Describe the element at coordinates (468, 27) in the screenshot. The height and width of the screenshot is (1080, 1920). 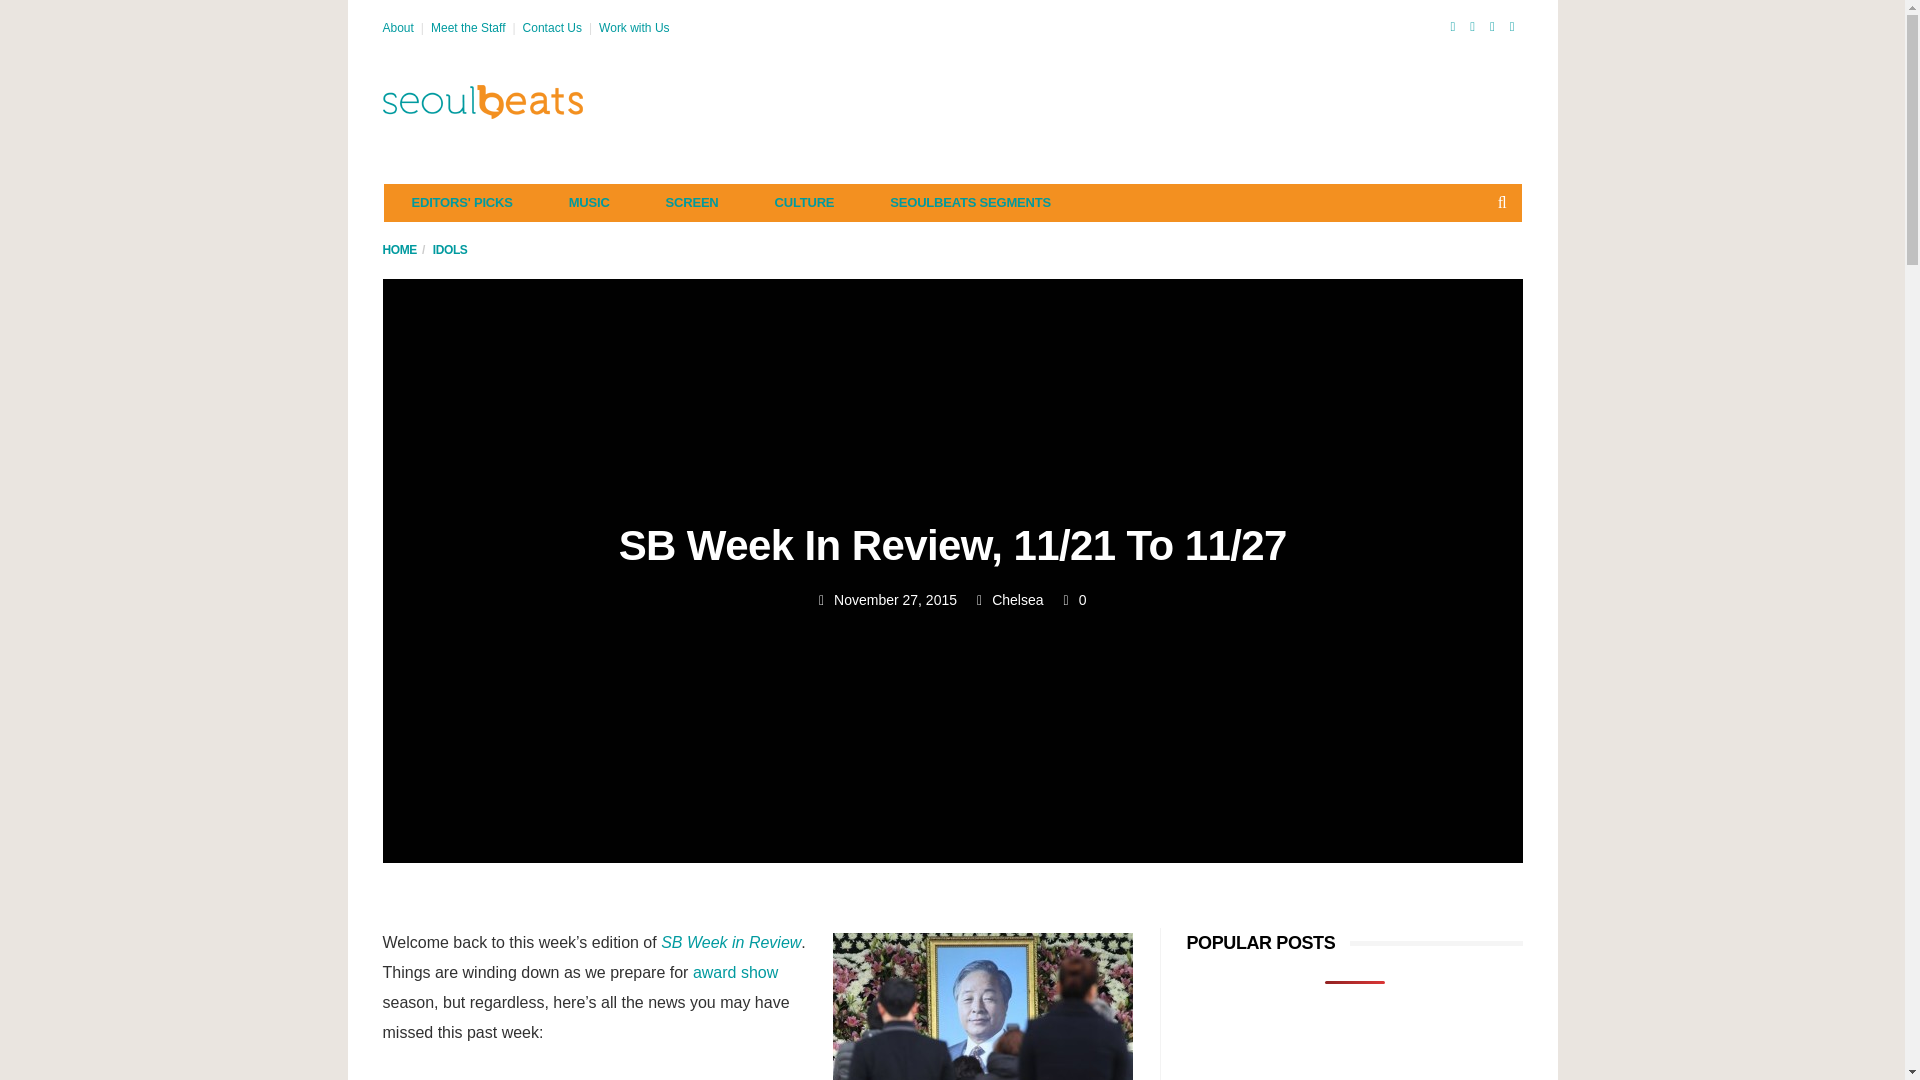
I see `Meet the Staff` at that location.